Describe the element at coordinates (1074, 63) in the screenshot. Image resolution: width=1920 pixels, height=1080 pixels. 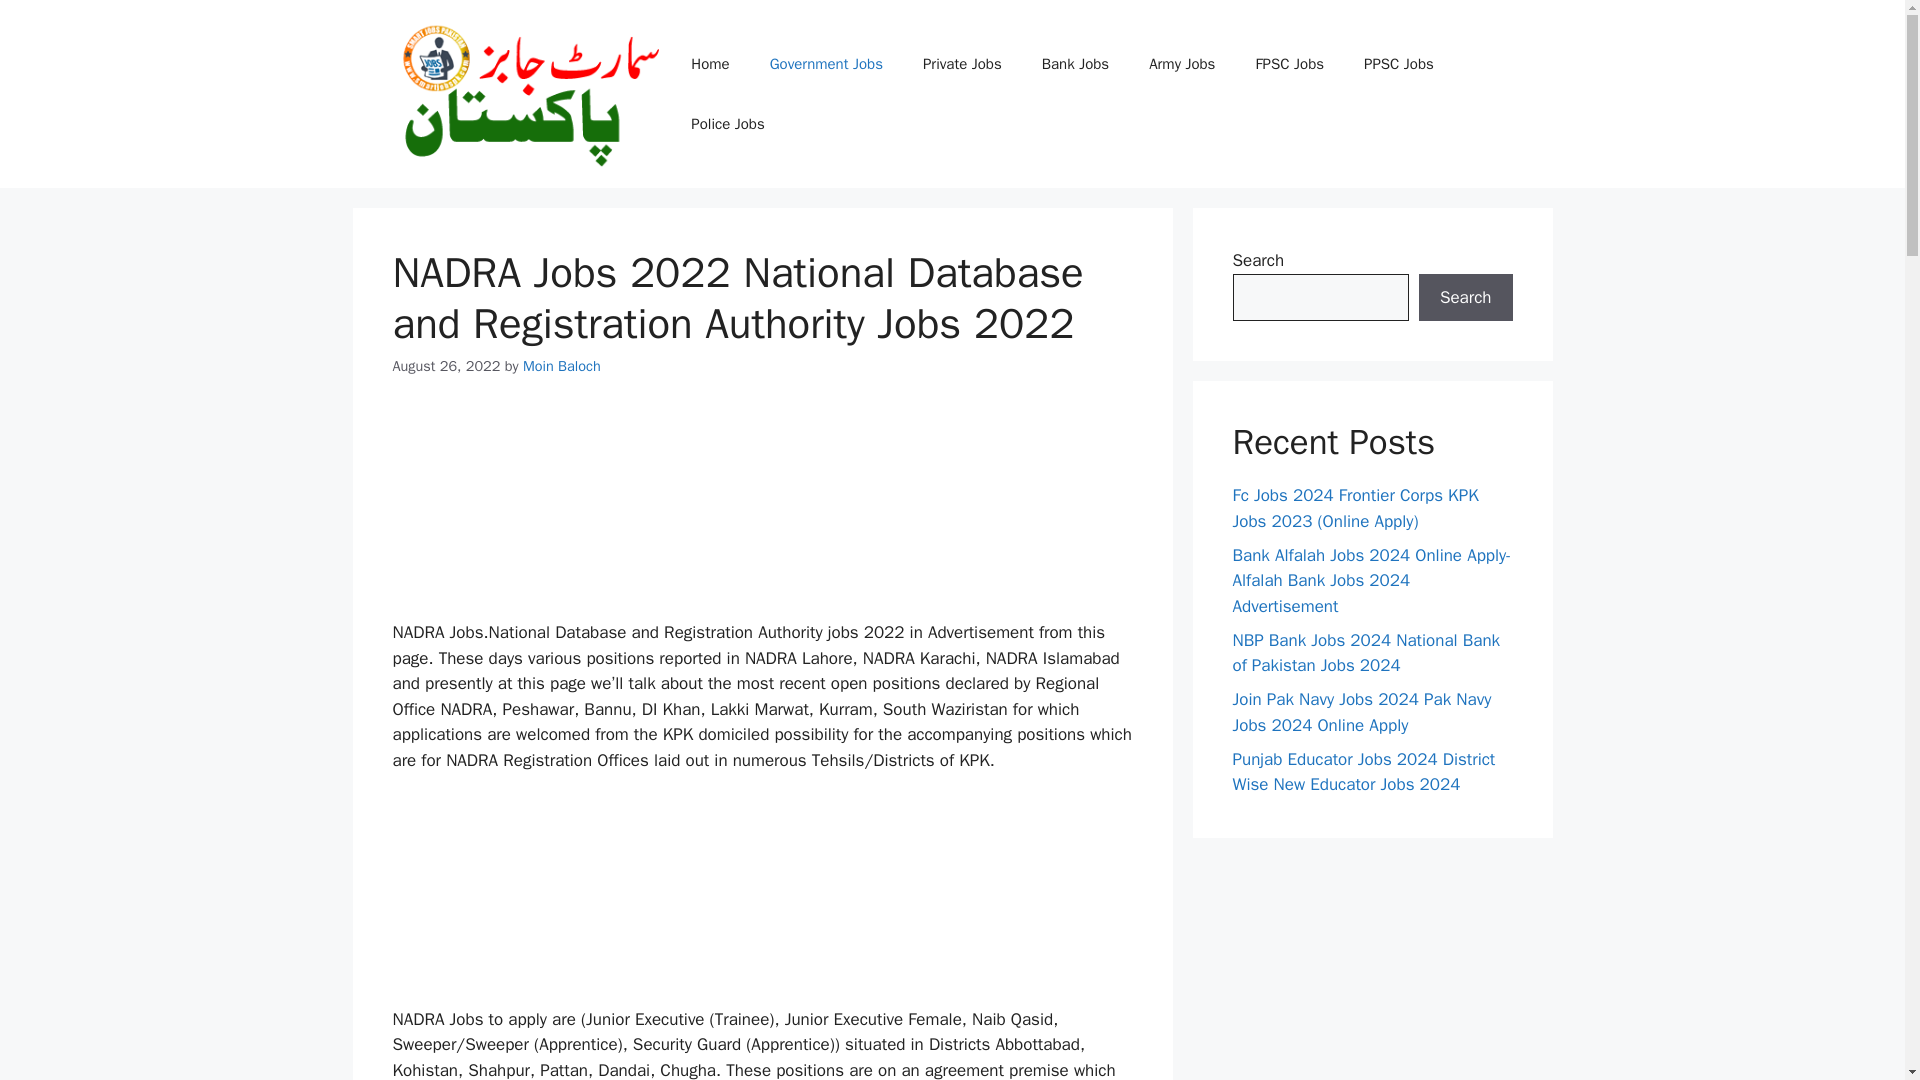
I see `Bank Jobs` at that location.